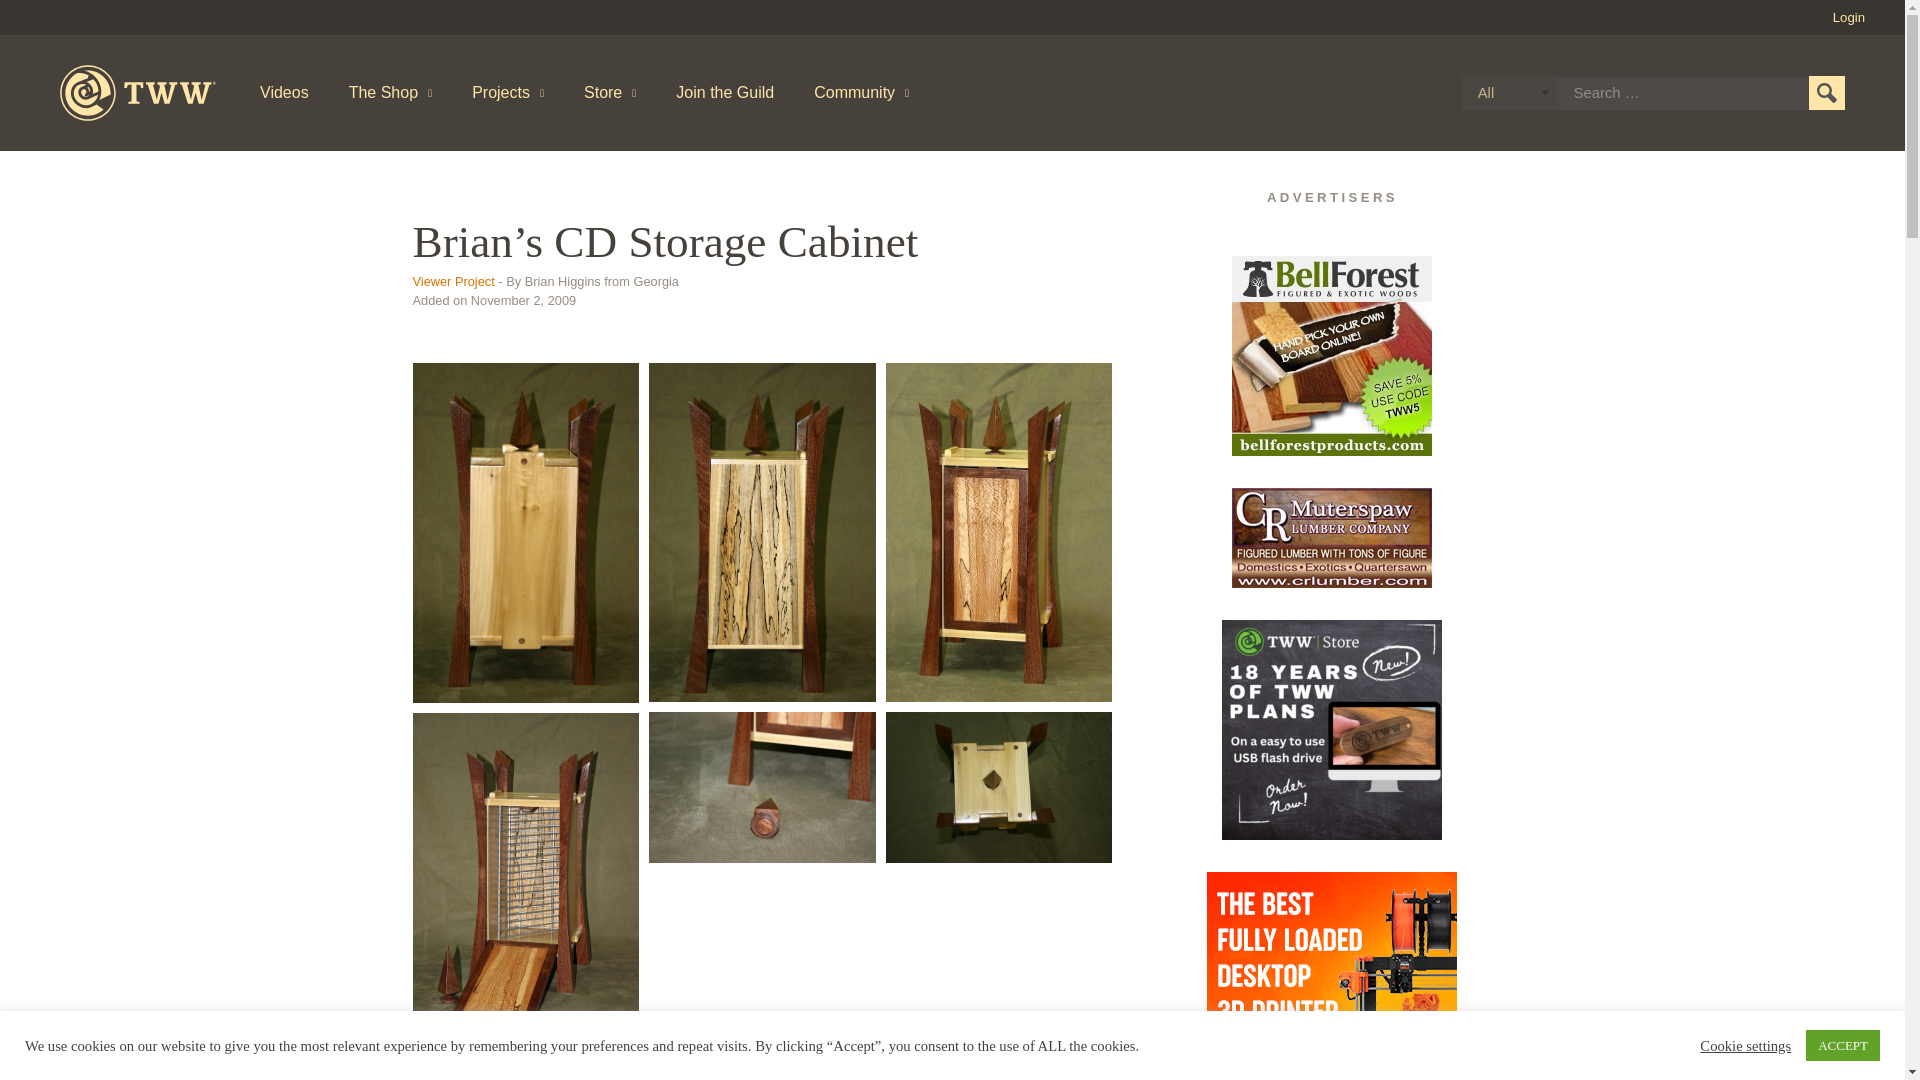 This screenshot has height=1080, width=1920. I want to click on The Shop, so click(390, 92).